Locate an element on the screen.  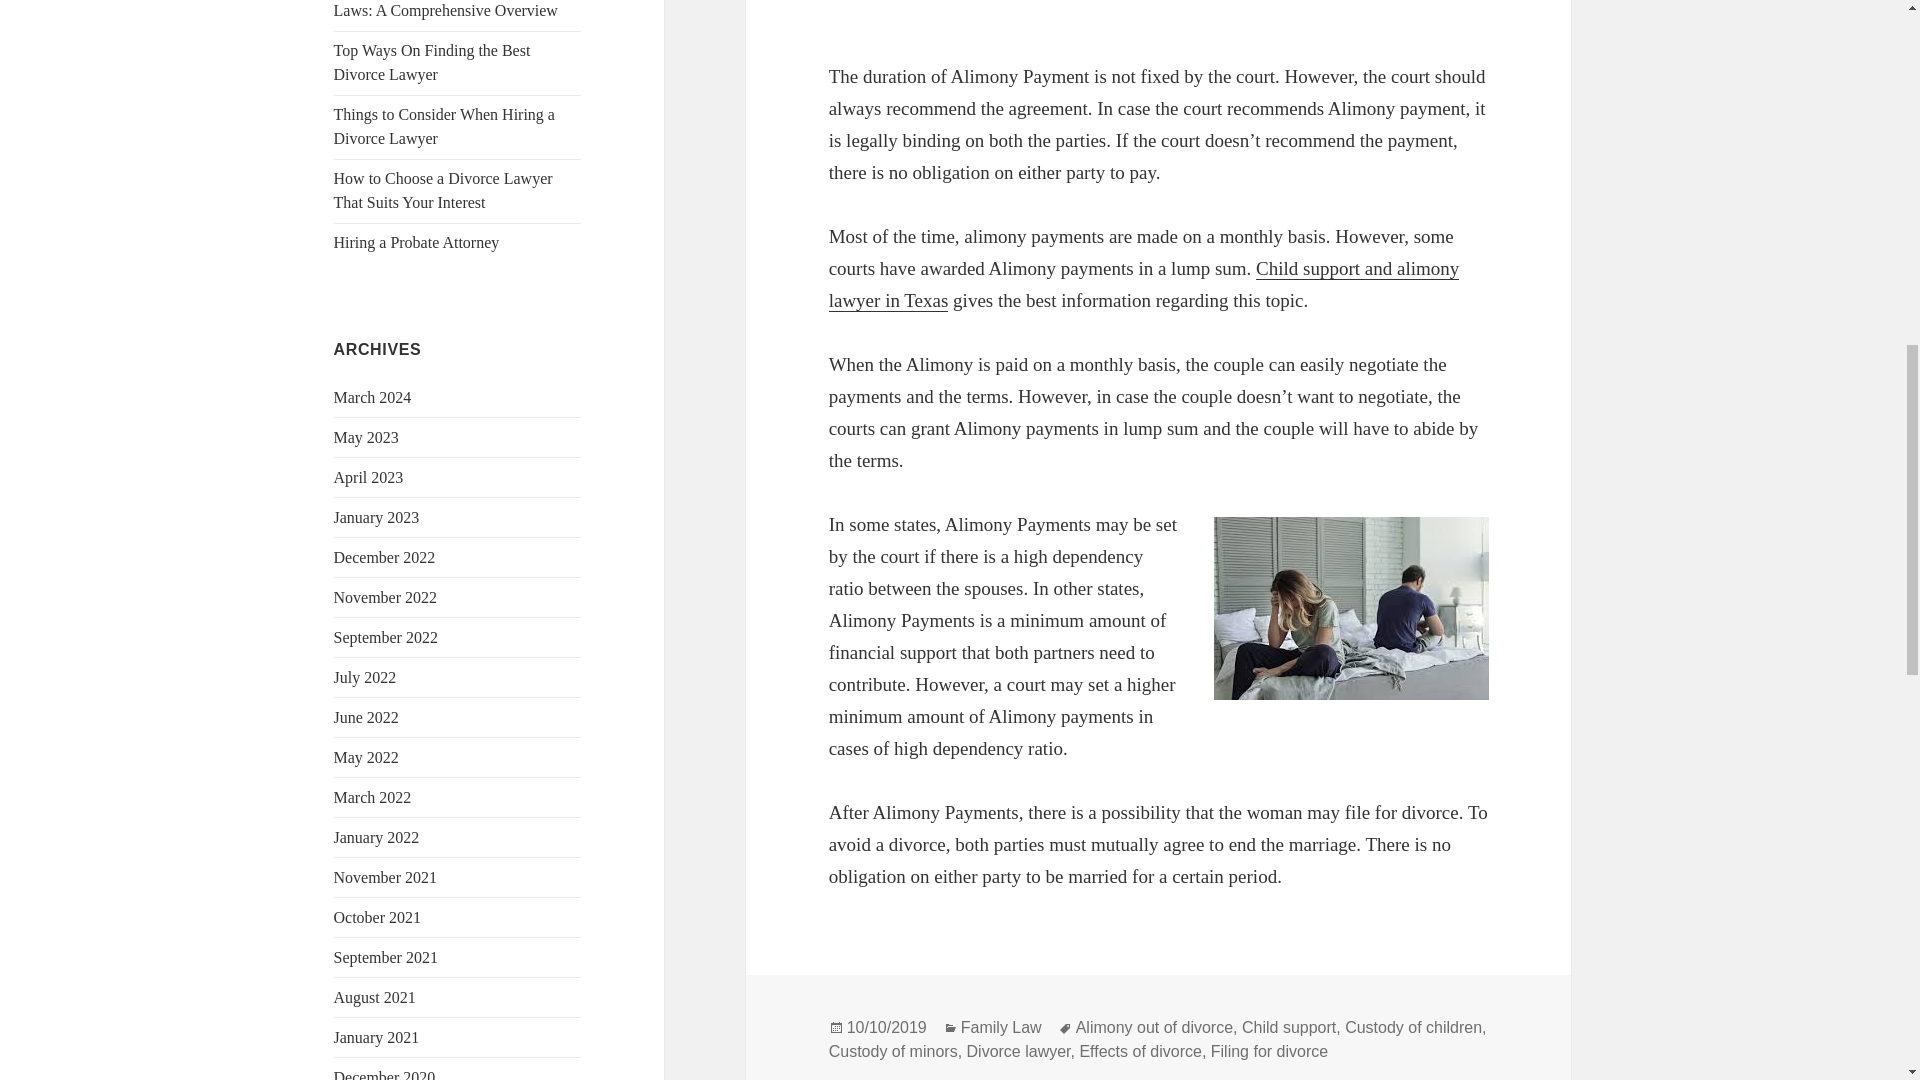
November 2022 is located at coordinates (386, 596).